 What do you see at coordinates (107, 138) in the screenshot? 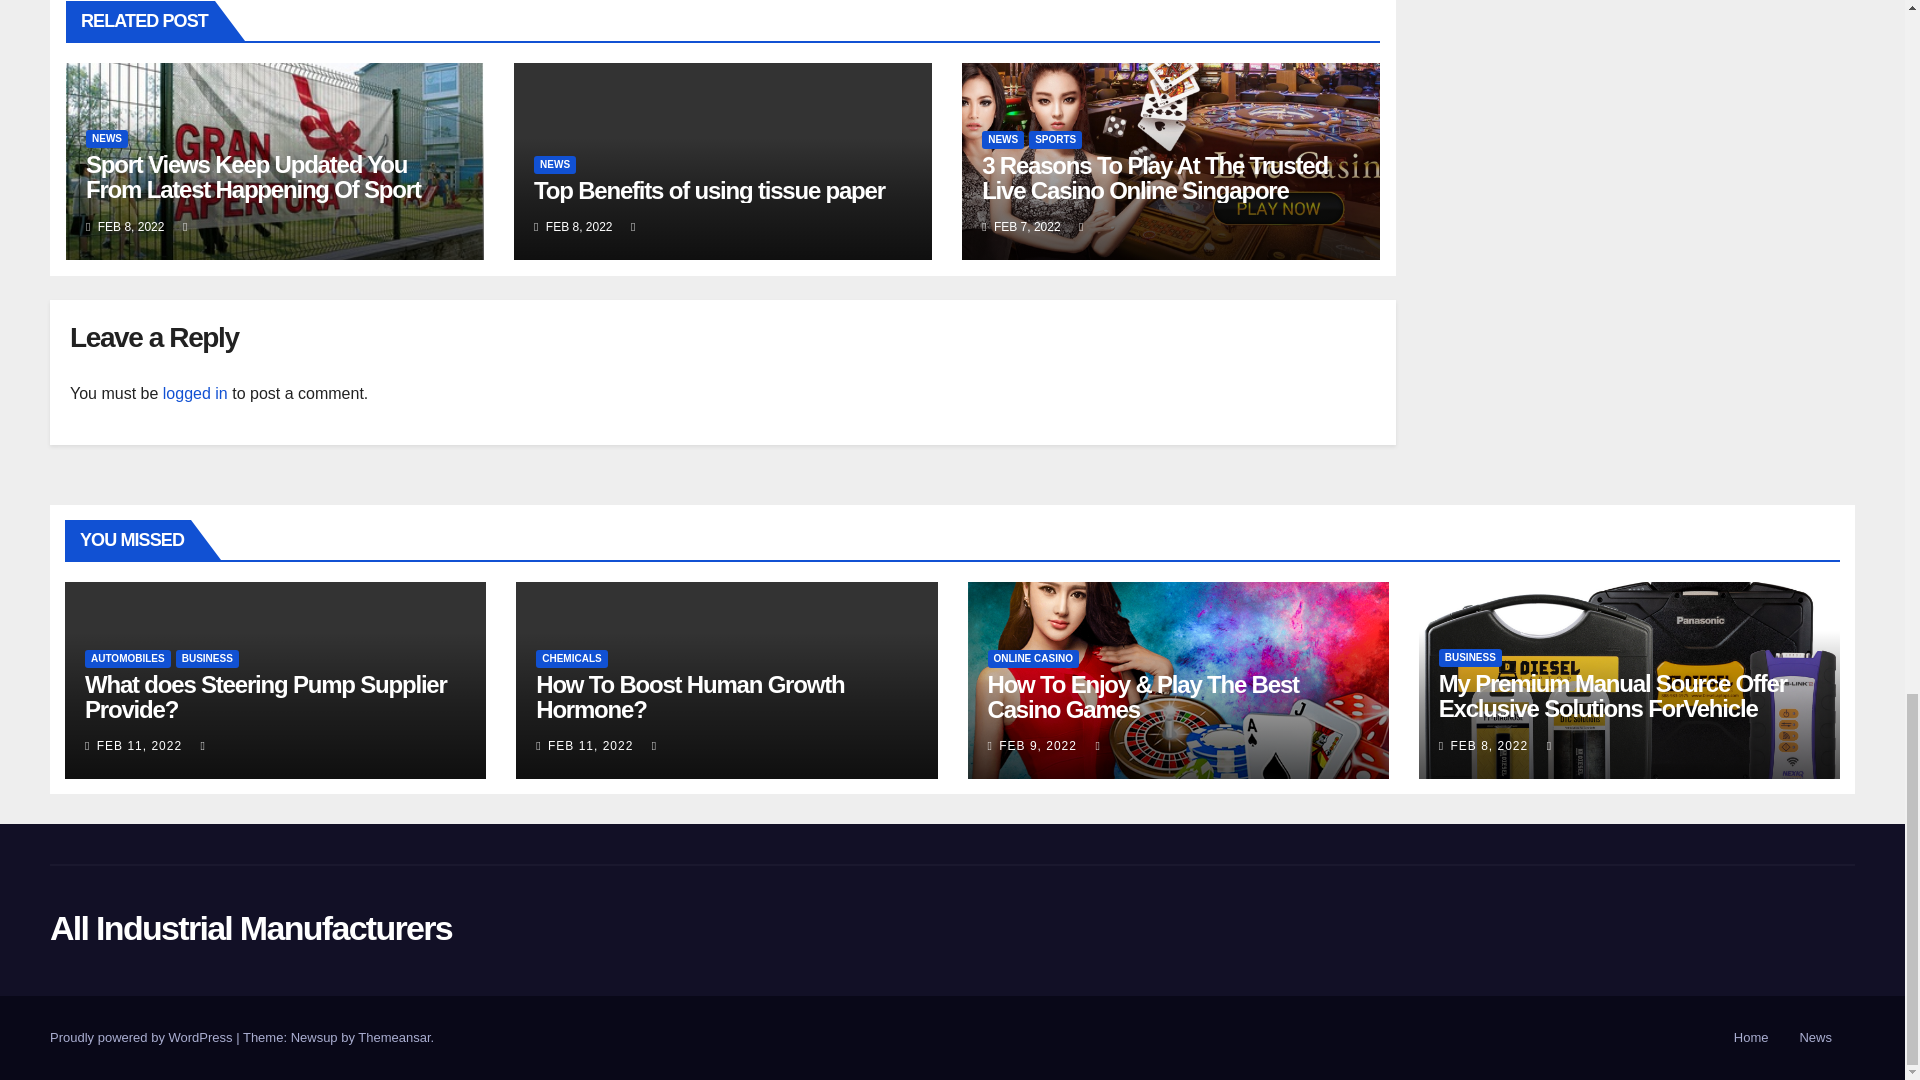
I see `NEWS` at bounding box center [107, 138].